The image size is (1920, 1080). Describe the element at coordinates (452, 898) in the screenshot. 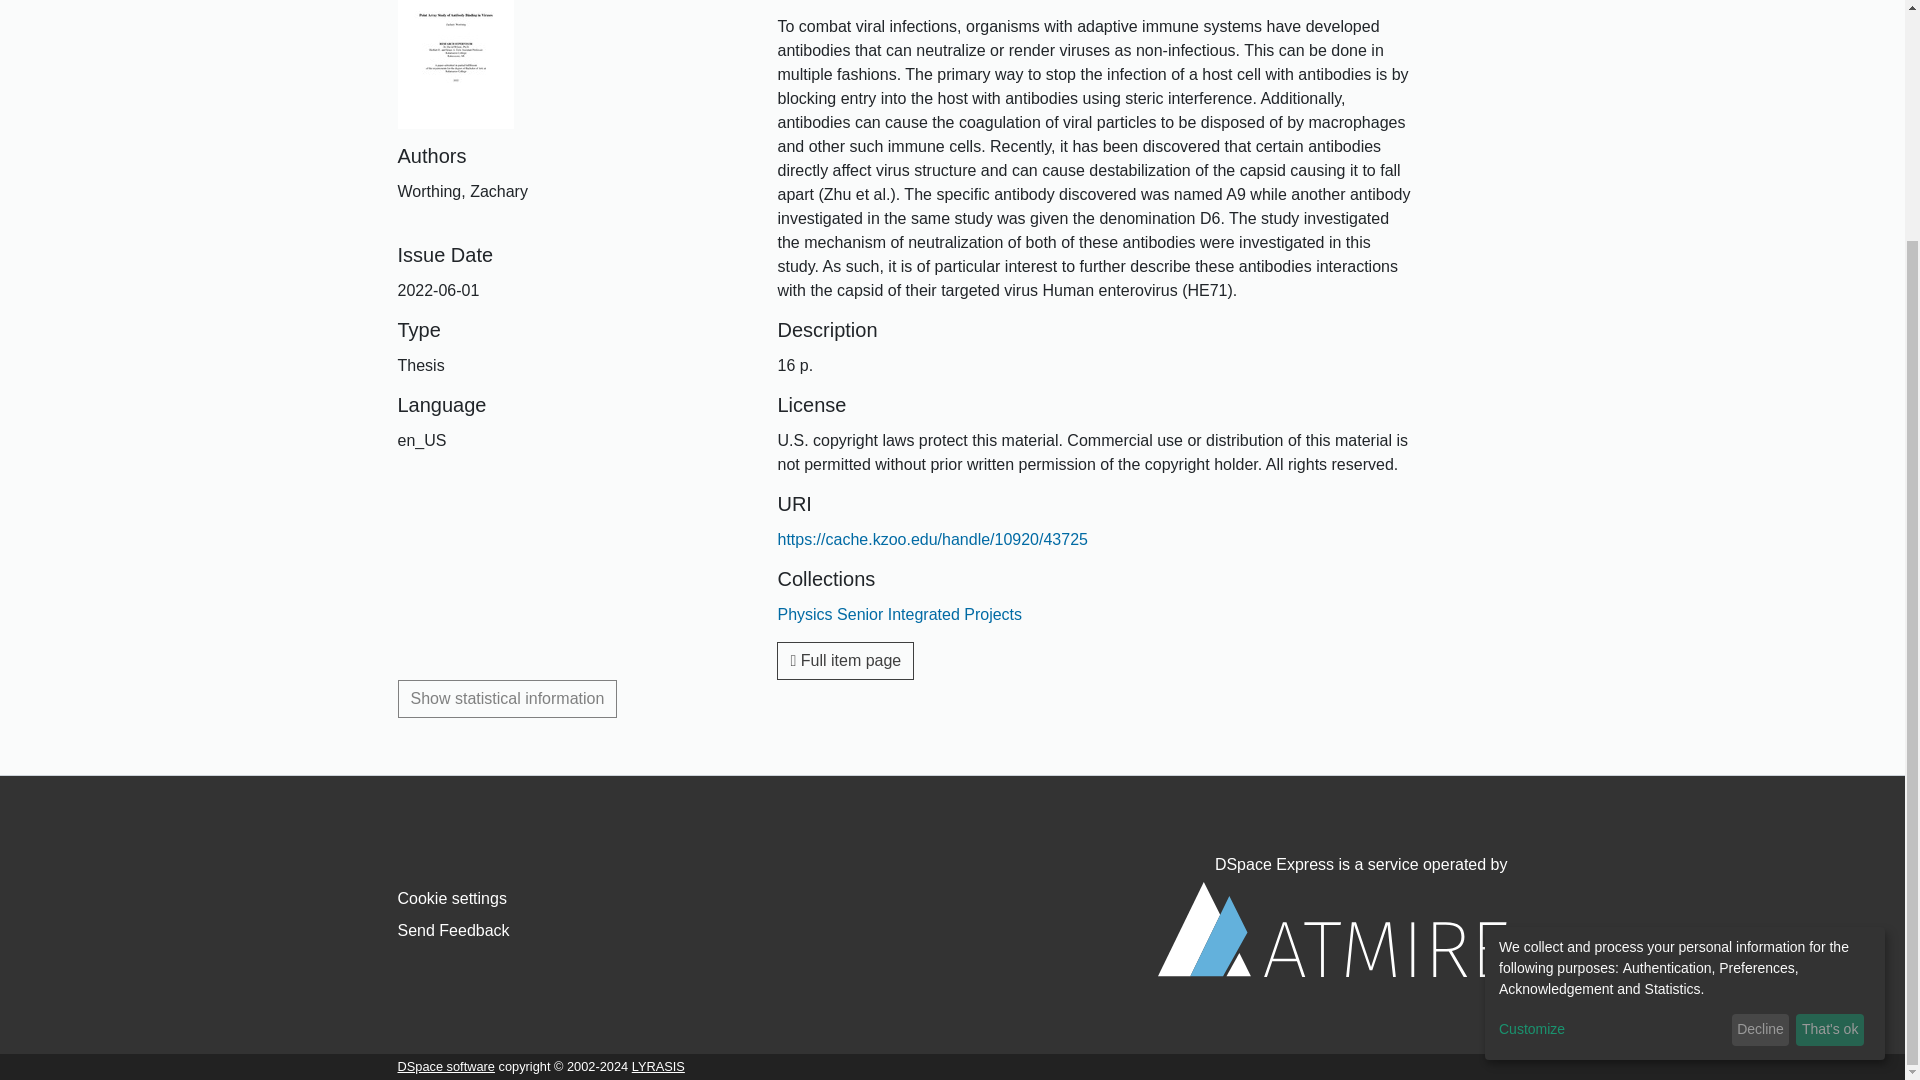

I see `Cookie settings` at that location.